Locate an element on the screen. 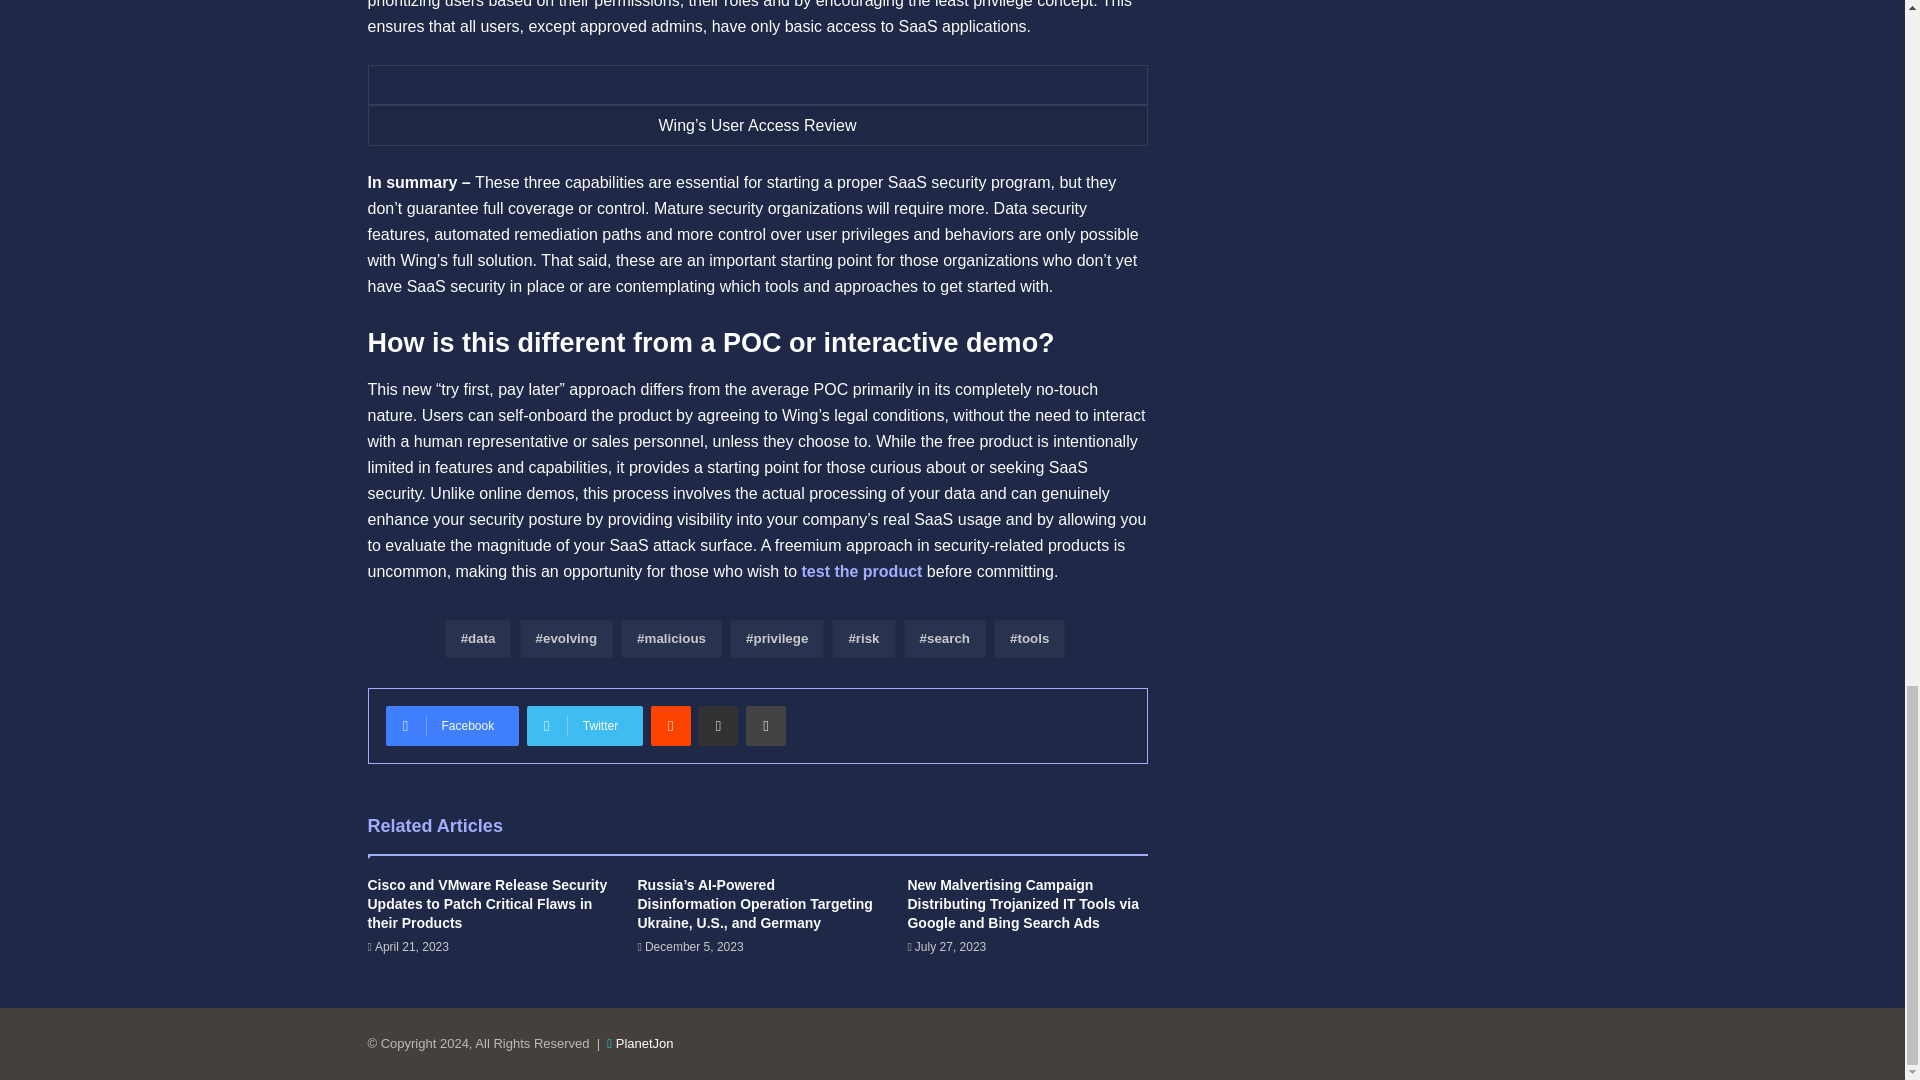  Reddit is located at coordinates (670, 726).